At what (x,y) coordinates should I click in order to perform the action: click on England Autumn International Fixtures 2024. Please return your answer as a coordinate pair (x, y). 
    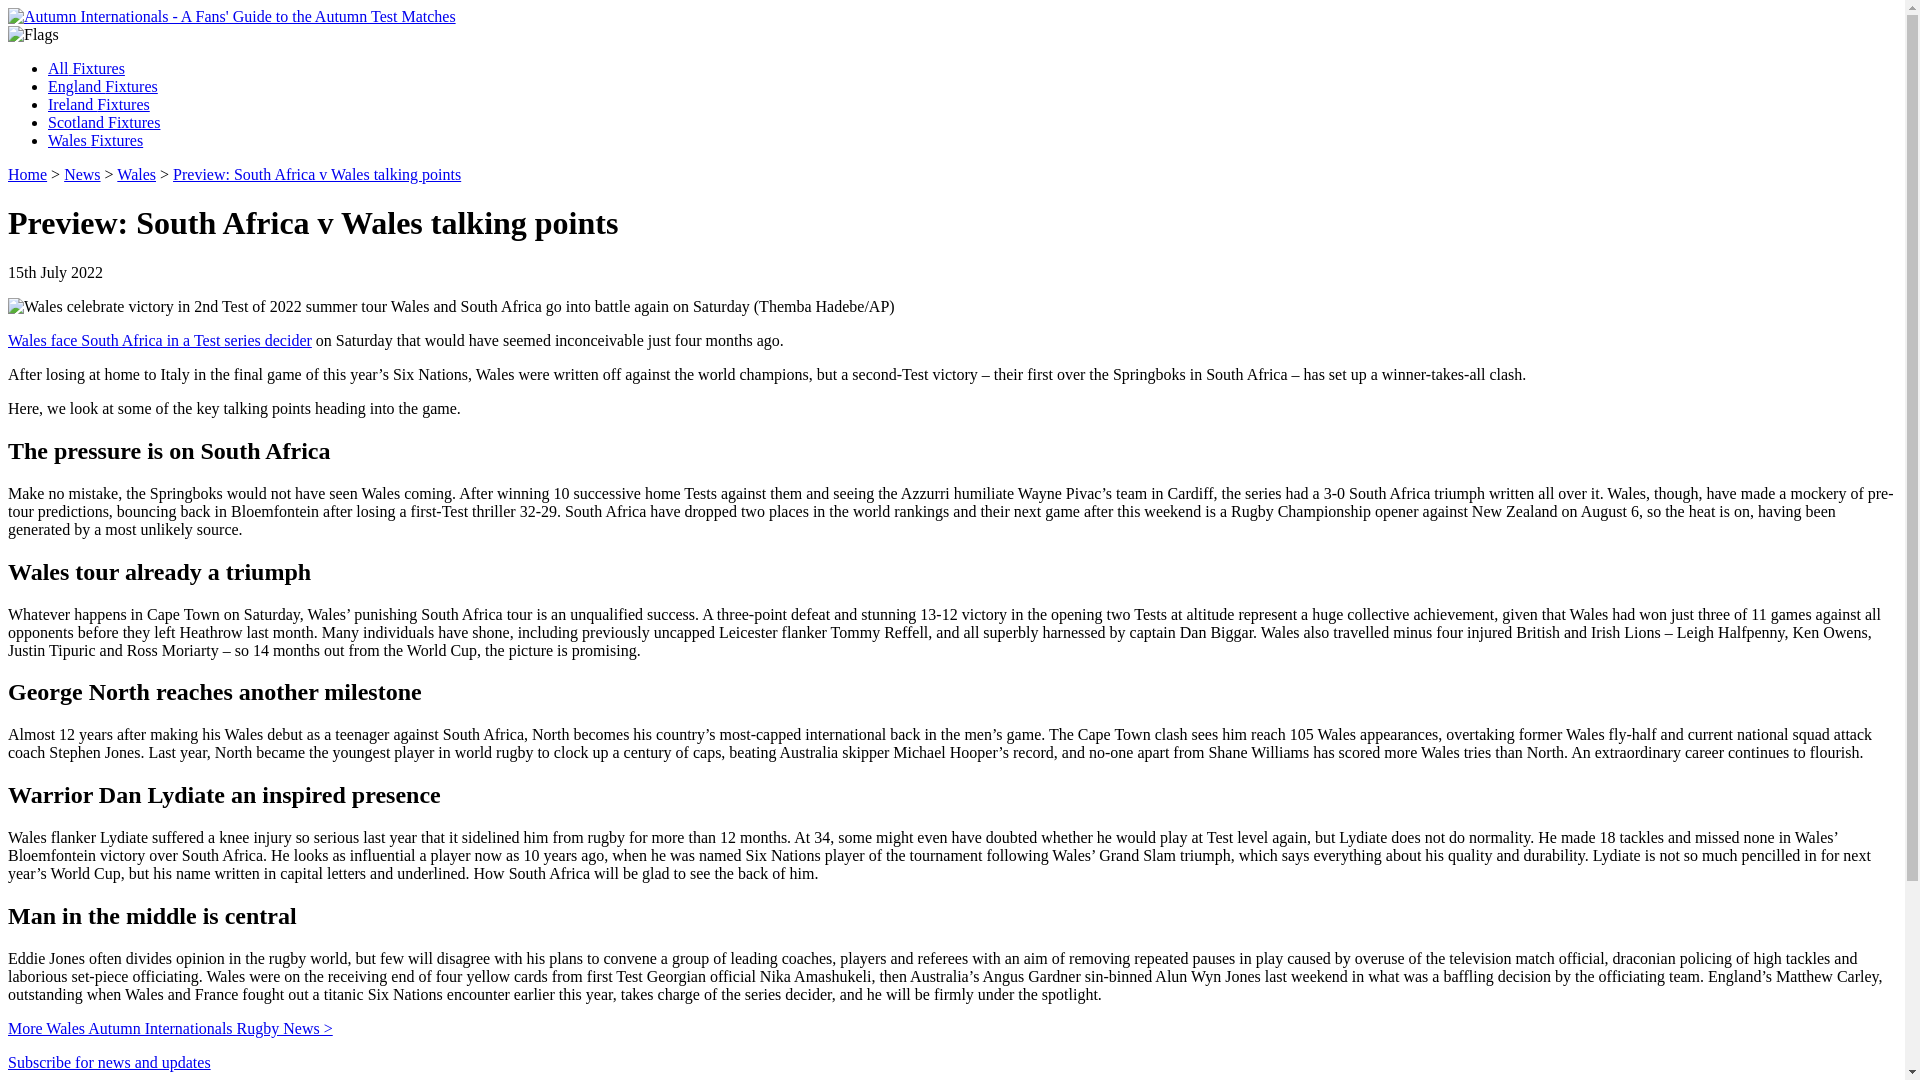
    Looking at the image, I should click on (102, 86).